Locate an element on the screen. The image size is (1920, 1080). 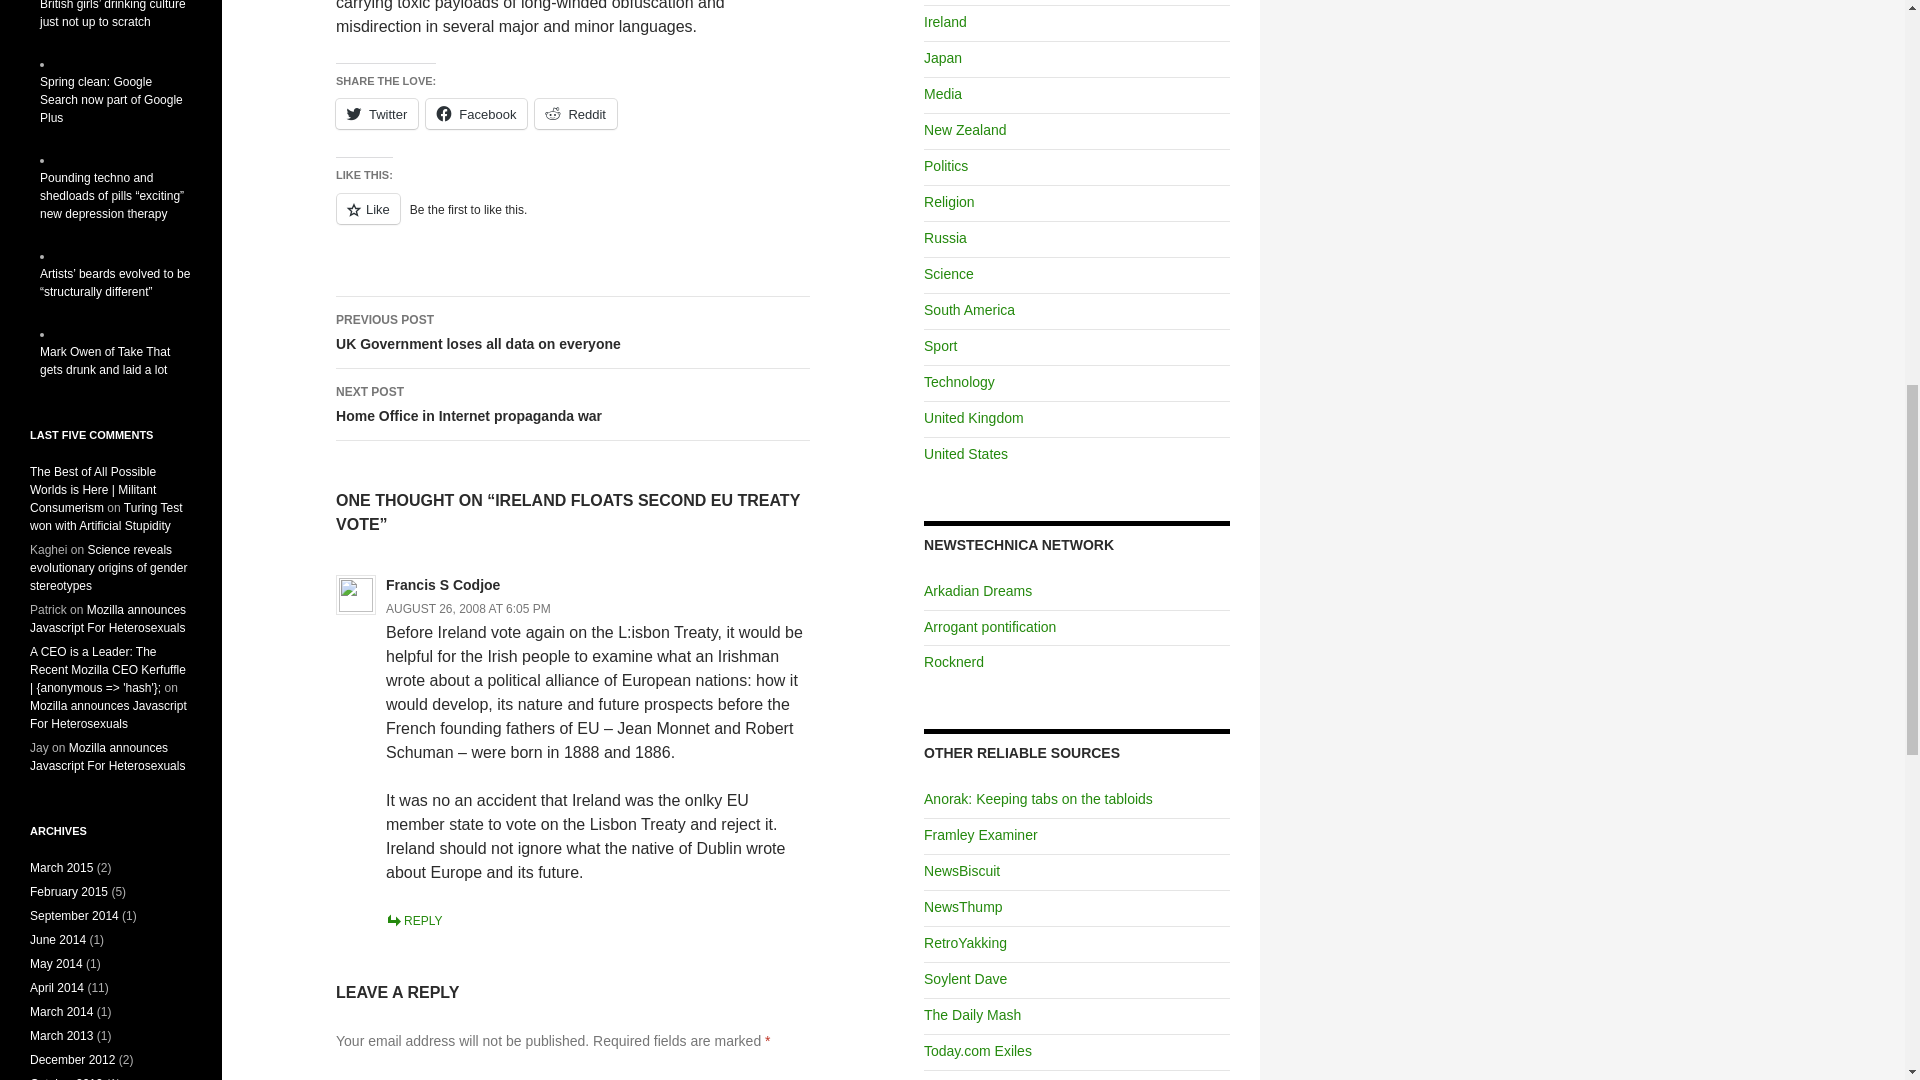
Twitter is located at coordinates (964, 978).